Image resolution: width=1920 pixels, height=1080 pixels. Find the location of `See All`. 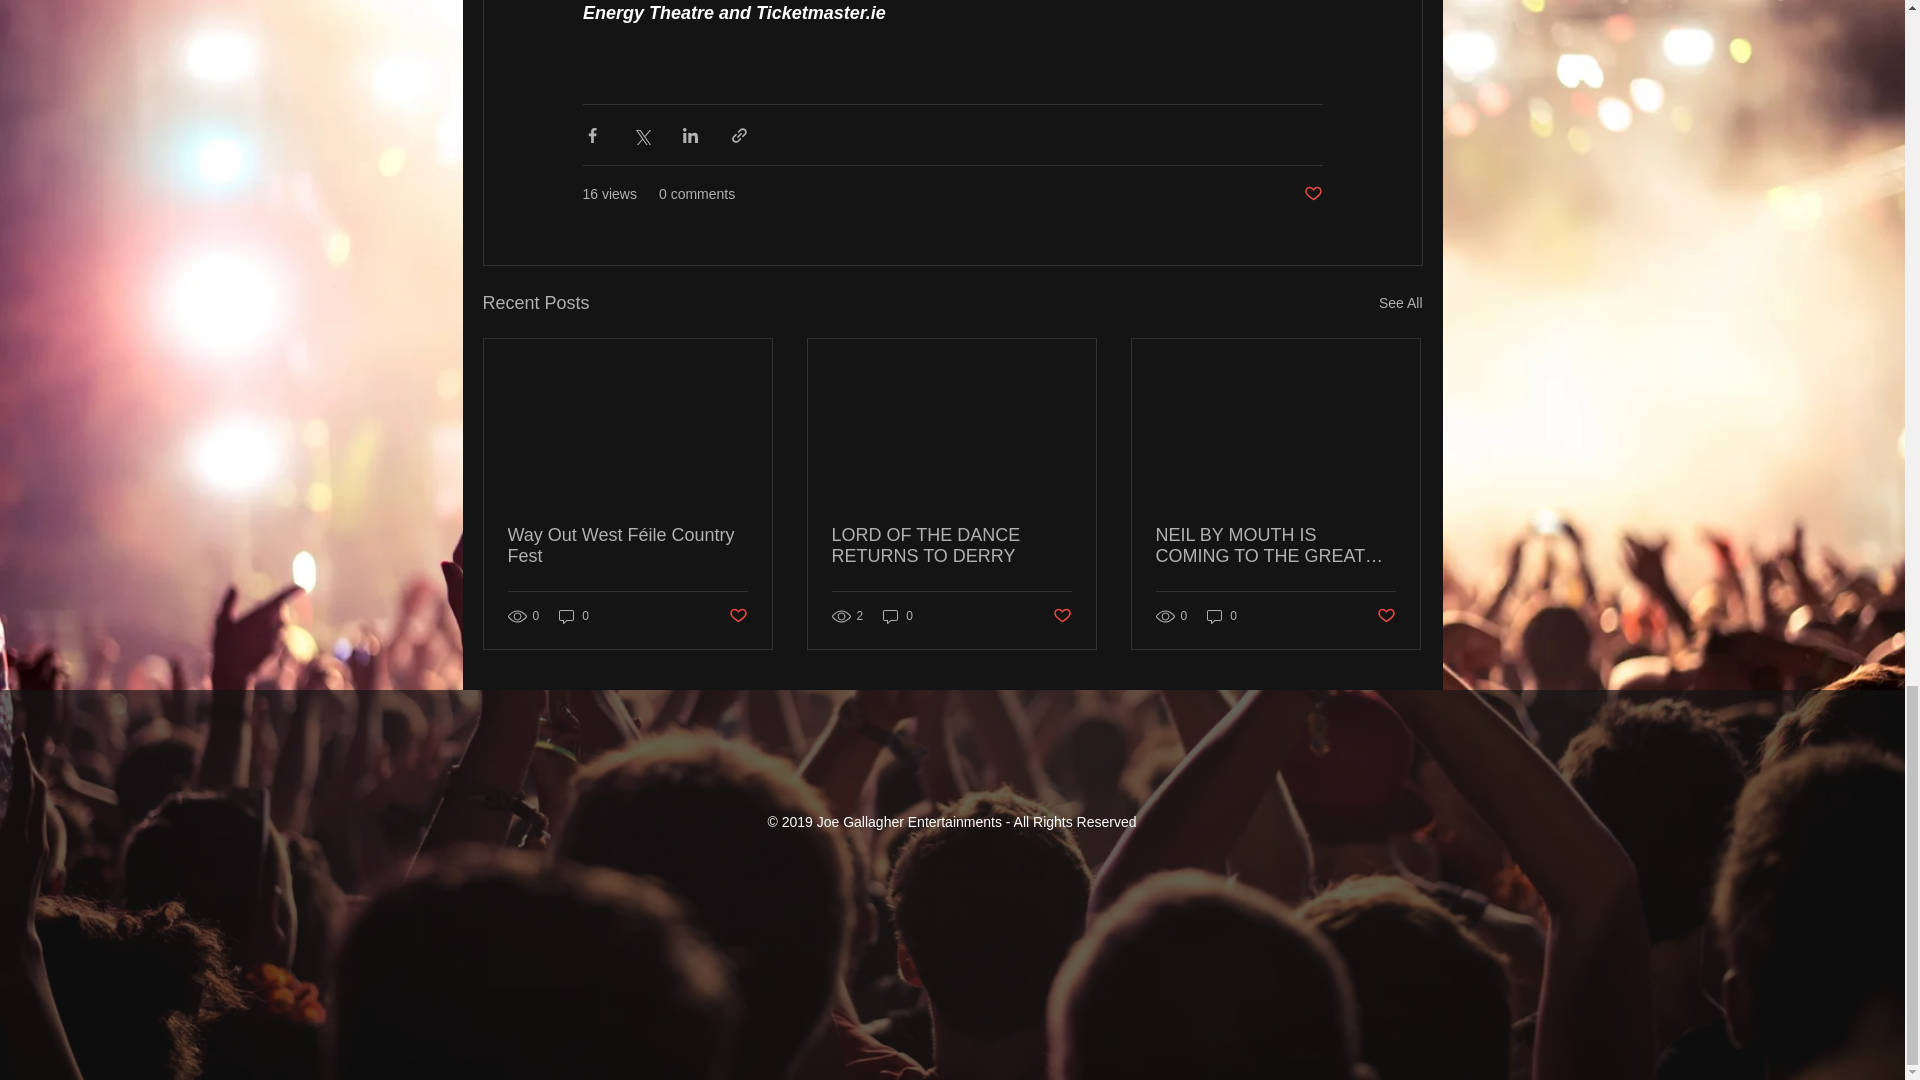

See All is located at coordinates (1400, 303).